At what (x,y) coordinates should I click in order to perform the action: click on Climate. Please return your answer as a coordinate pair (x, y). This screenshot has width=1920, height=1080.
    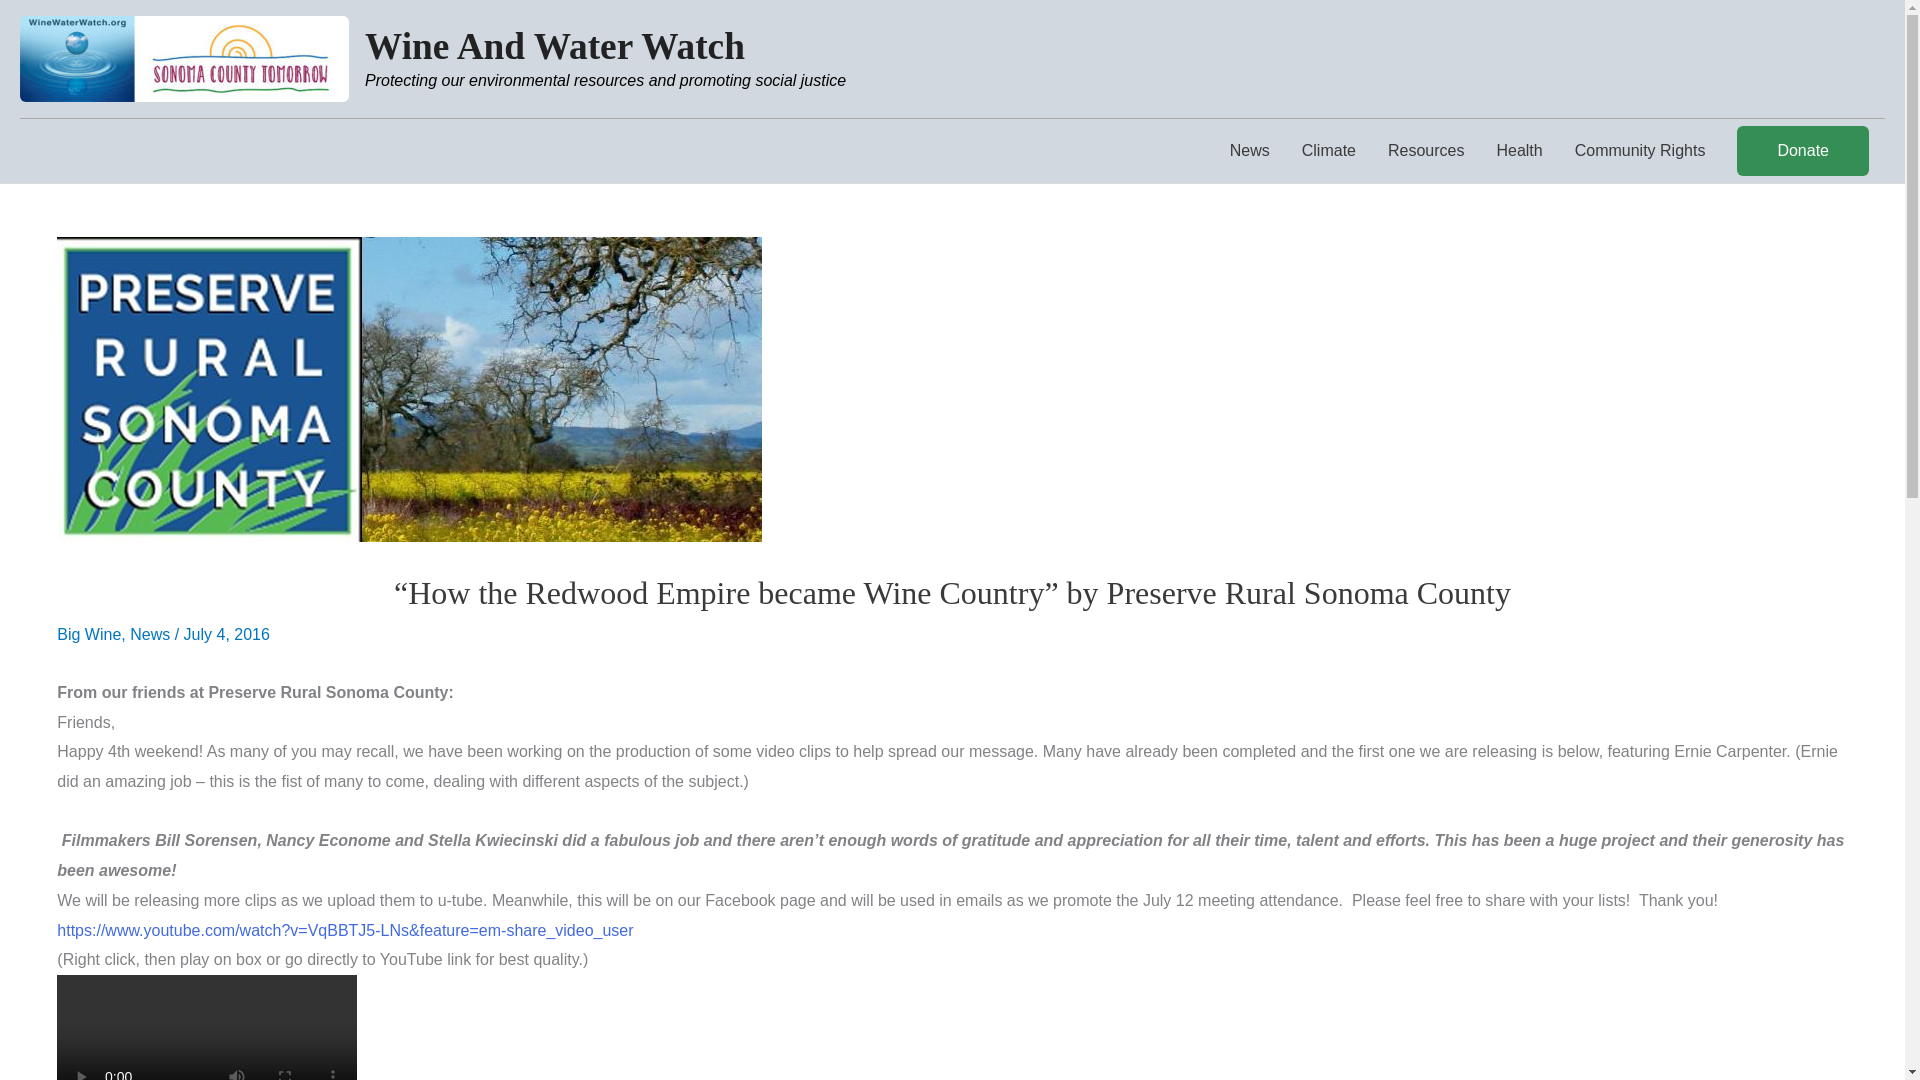
    Looking at the image, I should click on (1329, 150).